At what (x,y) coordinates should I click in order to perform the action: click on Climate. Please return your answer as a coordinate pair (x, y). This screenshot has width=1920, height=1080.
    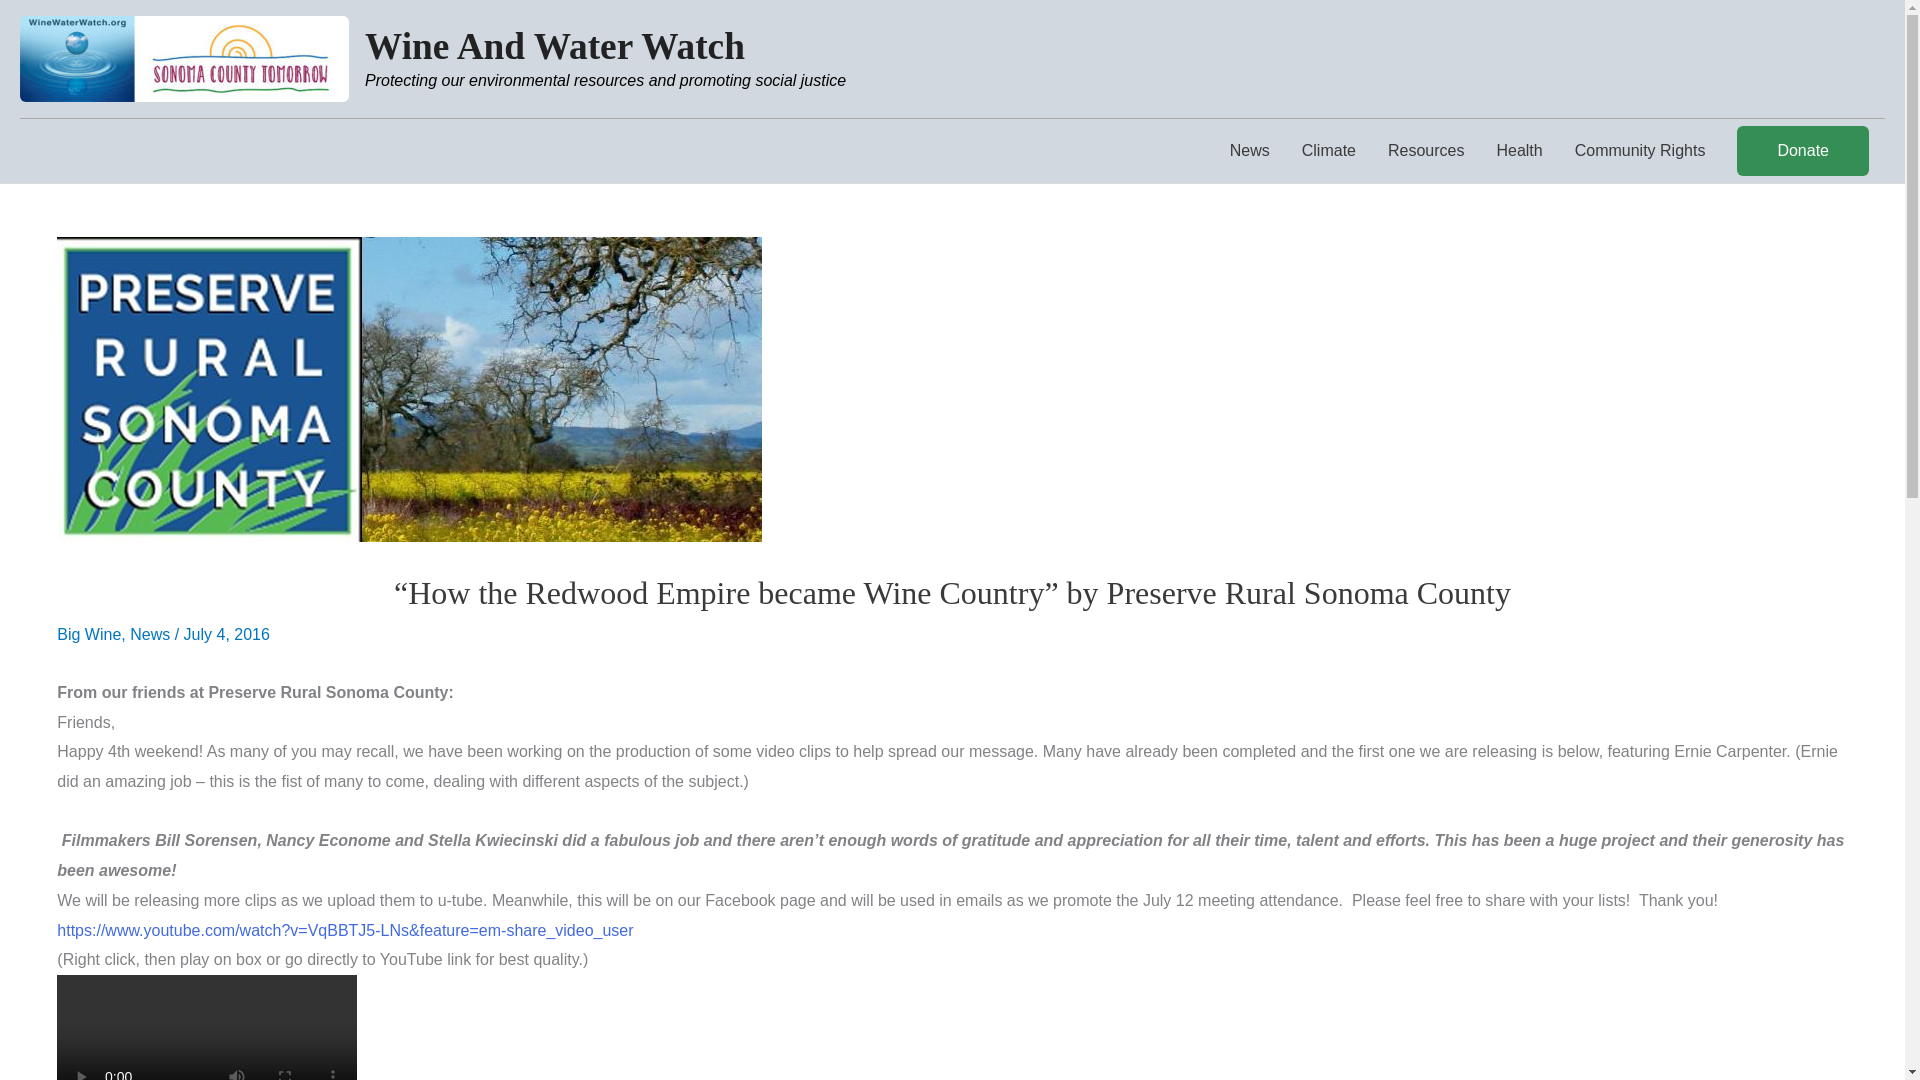
    Looking at the image, I should click on (1329, 150).